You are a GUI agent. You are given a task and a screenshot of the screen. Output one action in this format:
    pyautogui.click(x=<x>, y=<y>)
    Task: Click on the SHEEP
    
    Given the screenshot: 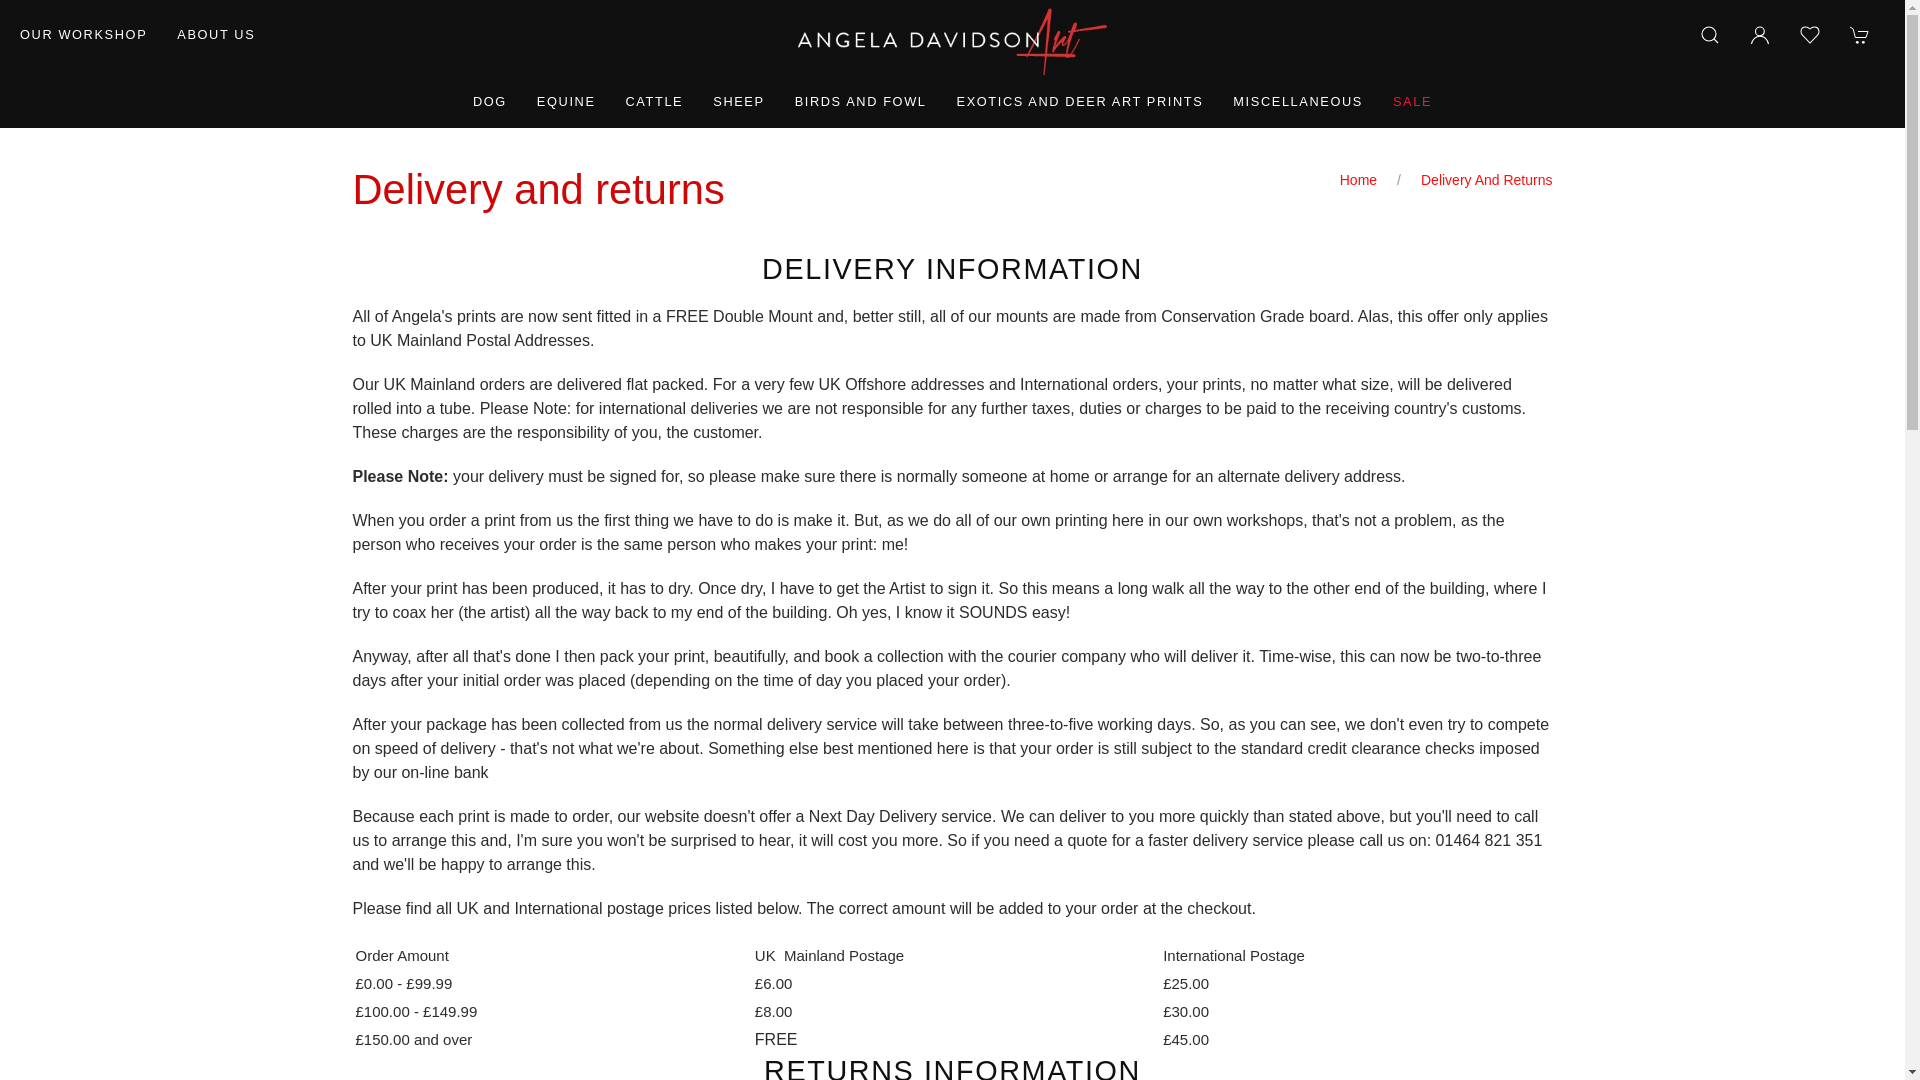 What is the action you would take?
    pyautogui.click(x=738, y=102)
    